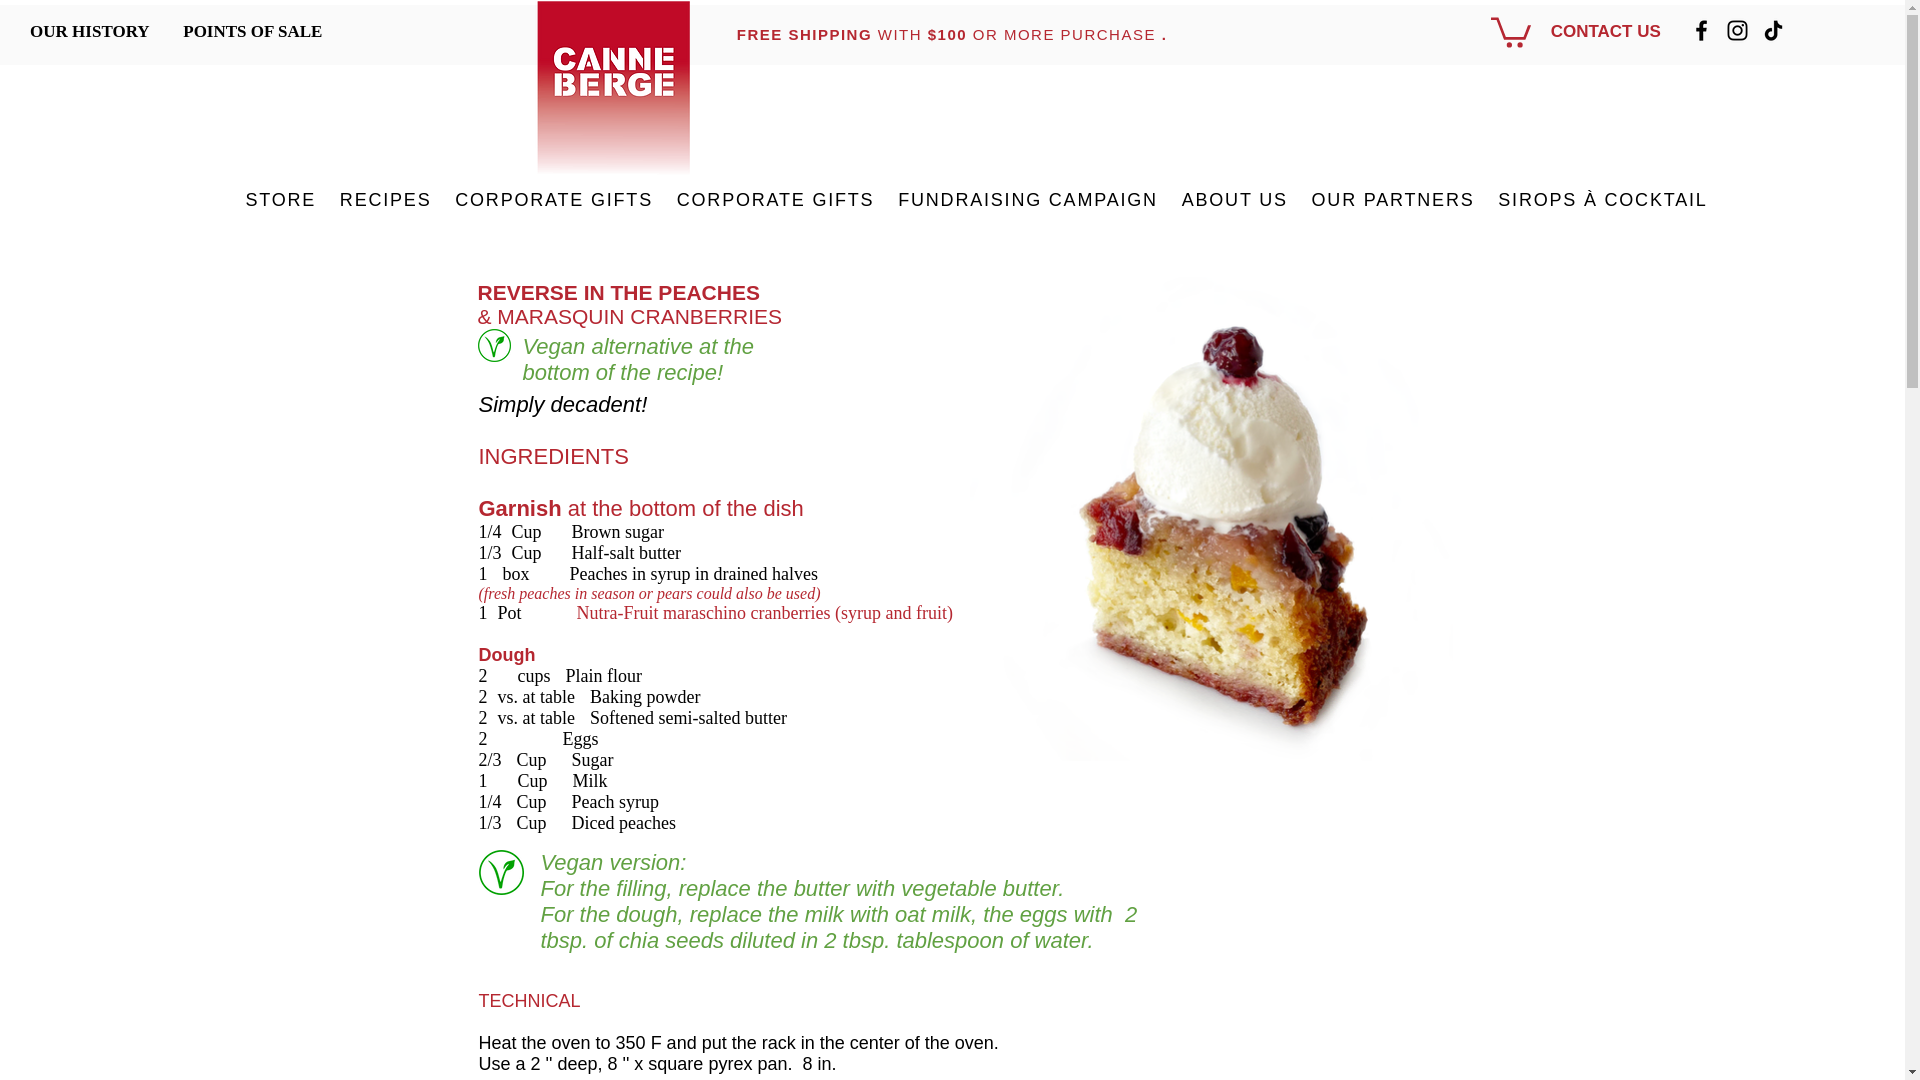 This screenshot has height=1080, width=1920. Describe the element at coordinates (611, 95) in the screenshot. I see `Cranberry cranberry` at that location.